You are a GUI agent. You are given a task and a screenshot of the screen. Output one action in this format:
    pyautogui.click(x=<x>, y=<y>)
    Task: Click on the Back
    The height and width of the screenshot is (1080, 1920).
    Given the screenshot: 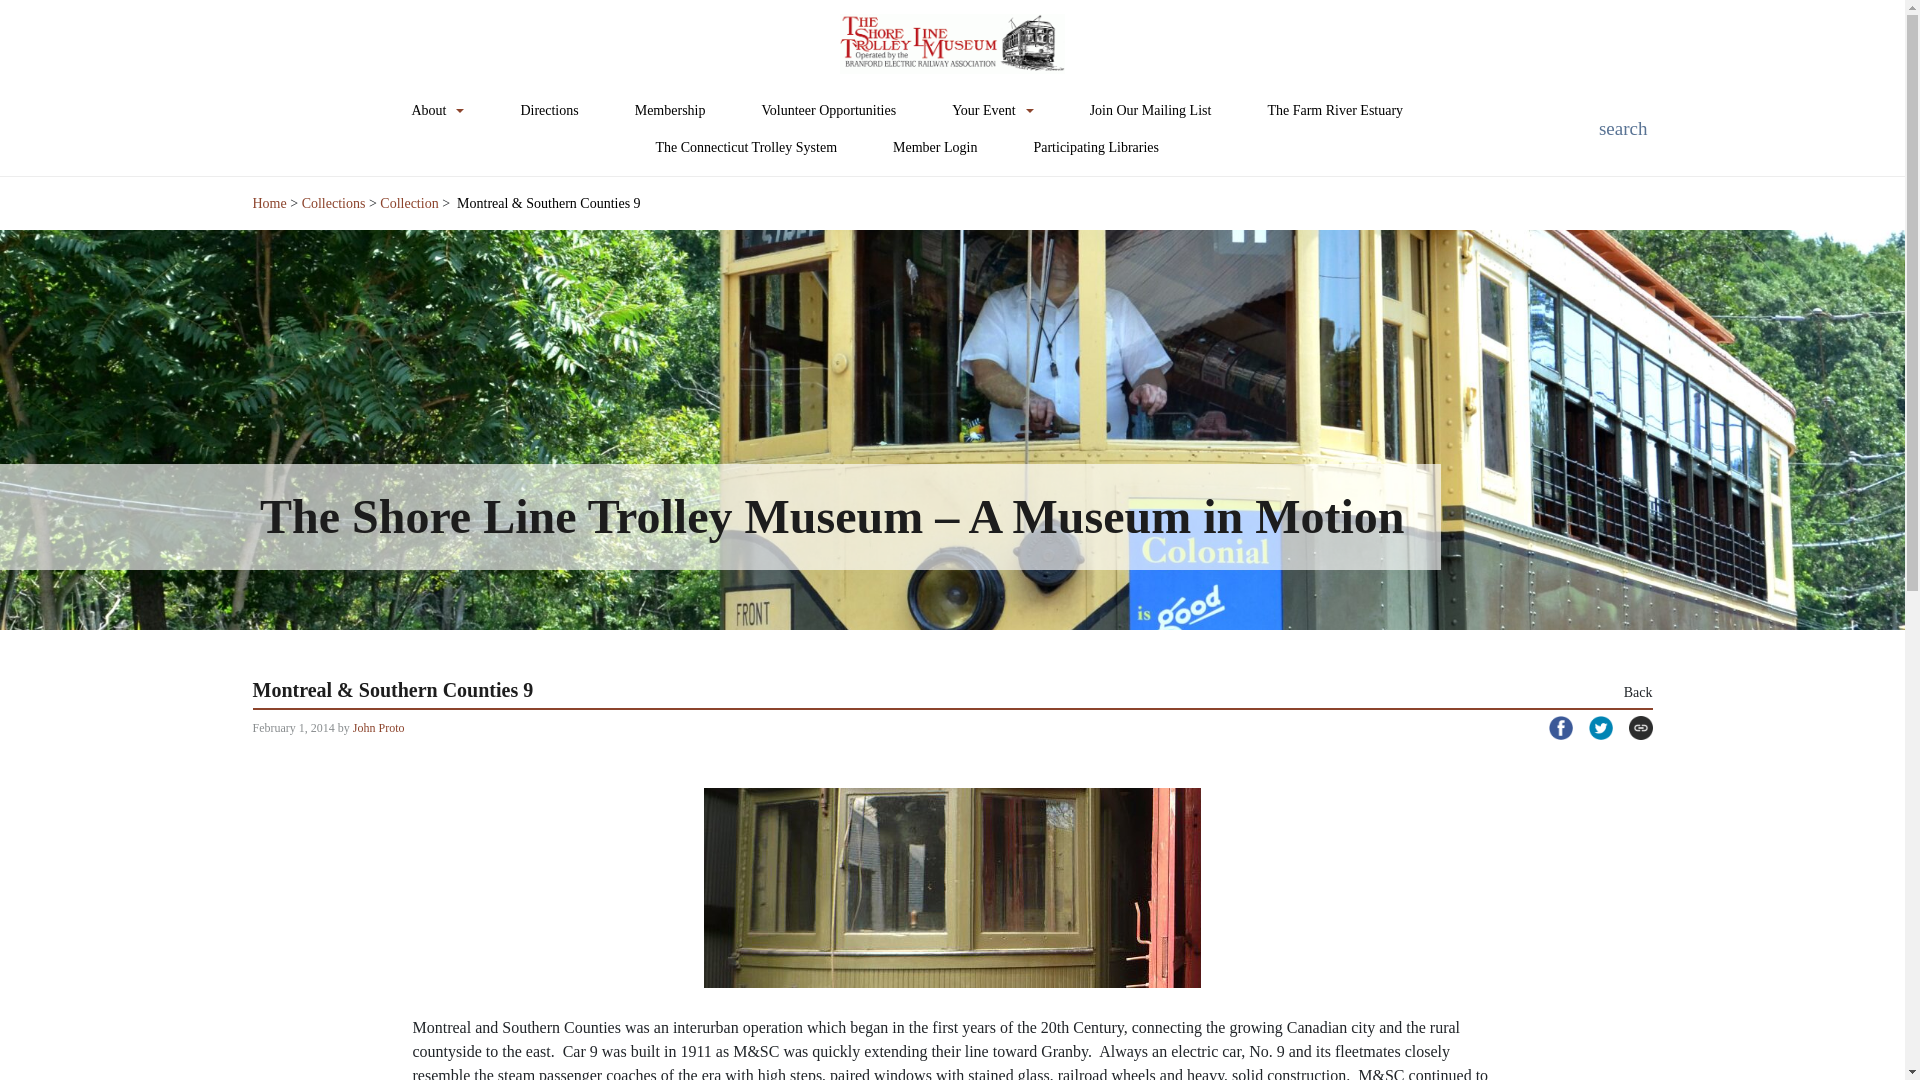 What is the action you would take?
    pyautogui.click(x=1638, y=692)
    